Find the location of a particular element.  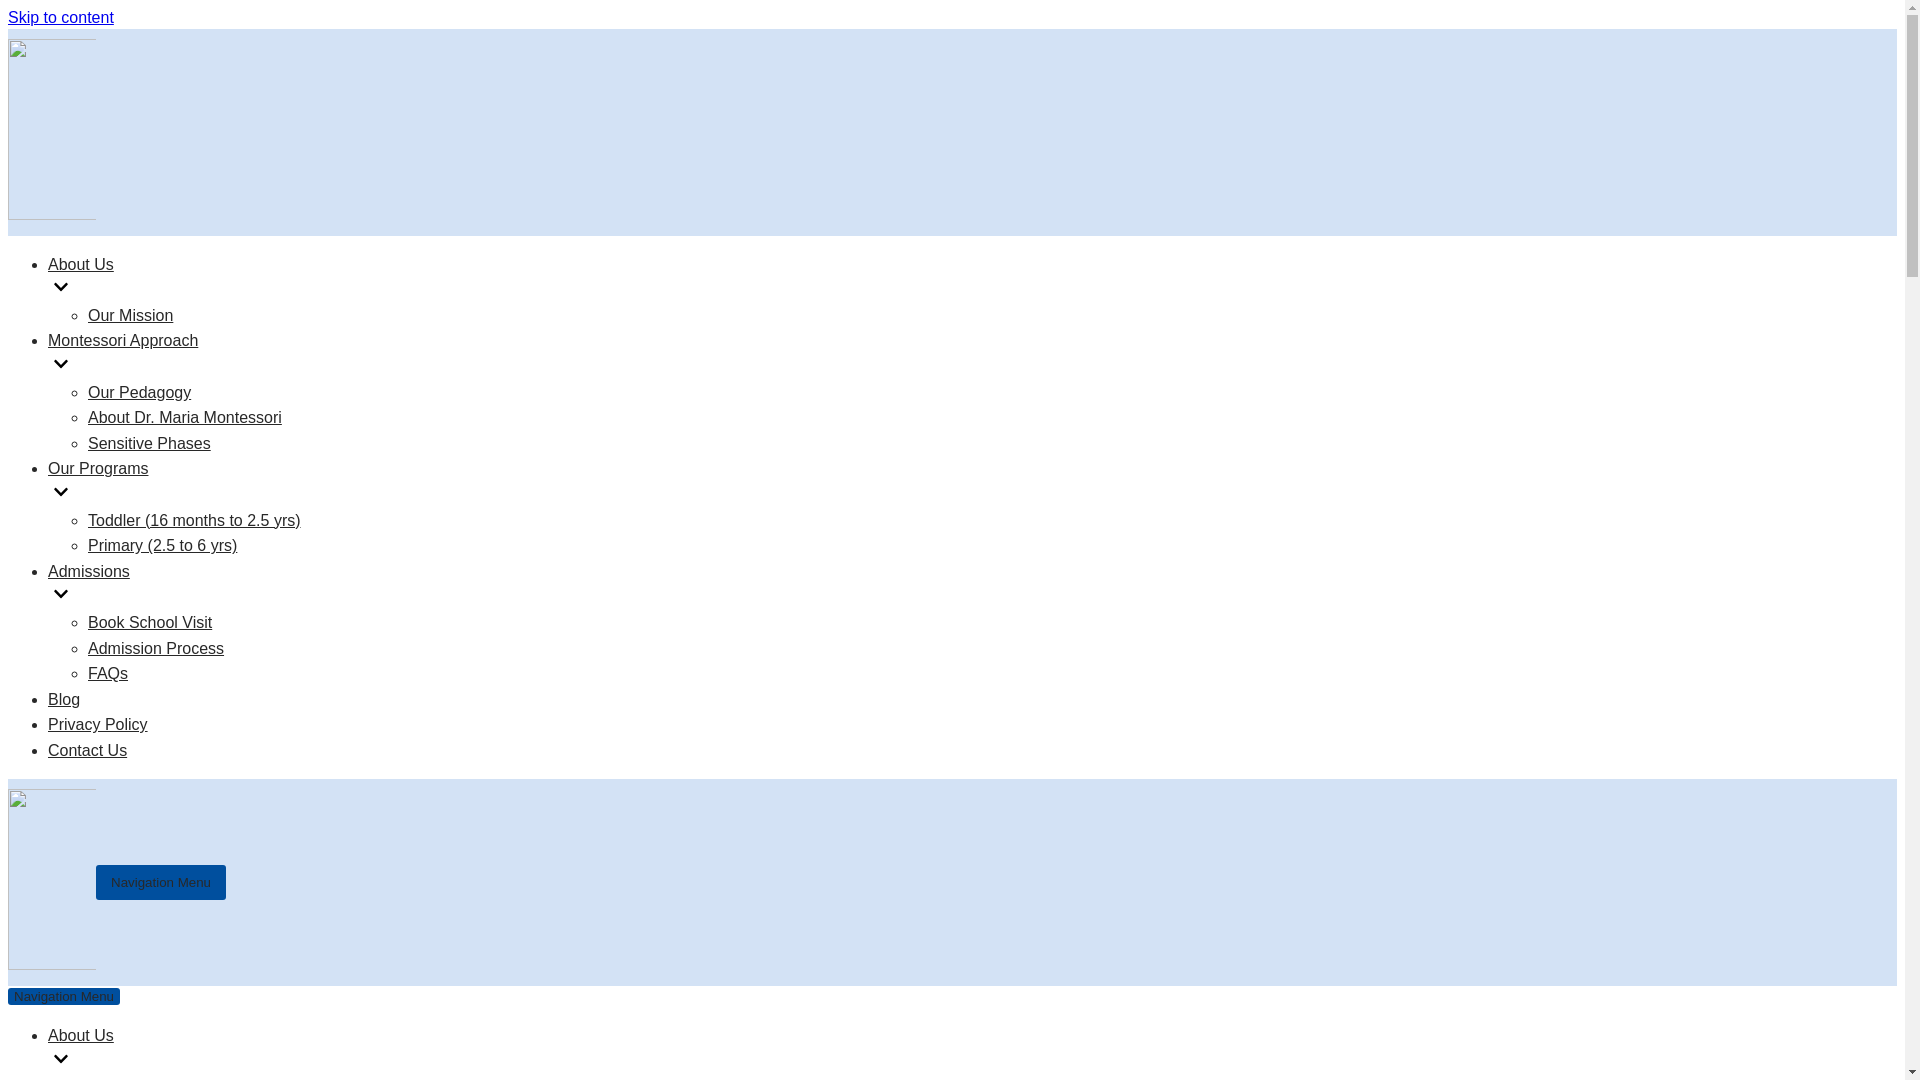

About Dr. Maria Montessori is located at coordinates (185, 417).